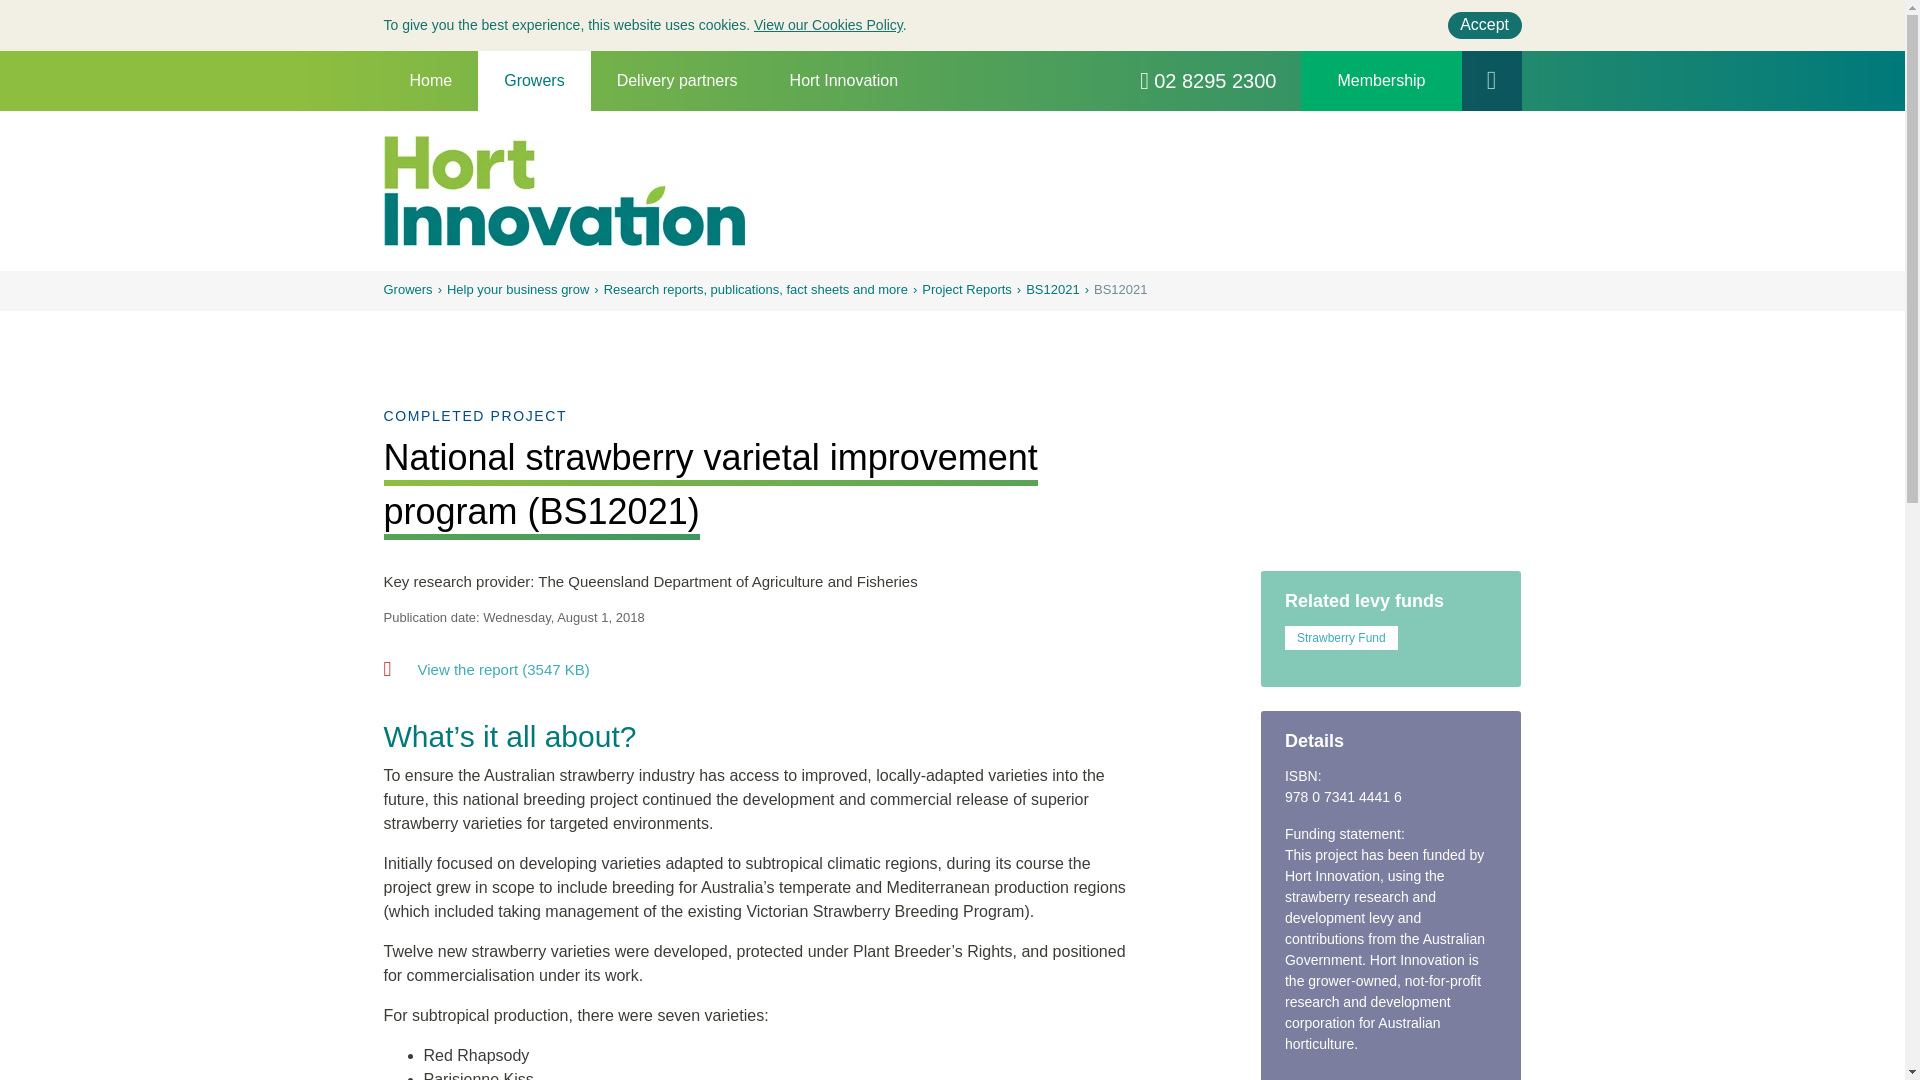 Image resolution: width=1920 pixels, height=1080 pixels. Describe the element at coordinates (828, 25) in the screenshot. I see `View our Cookies Policy` at that location.